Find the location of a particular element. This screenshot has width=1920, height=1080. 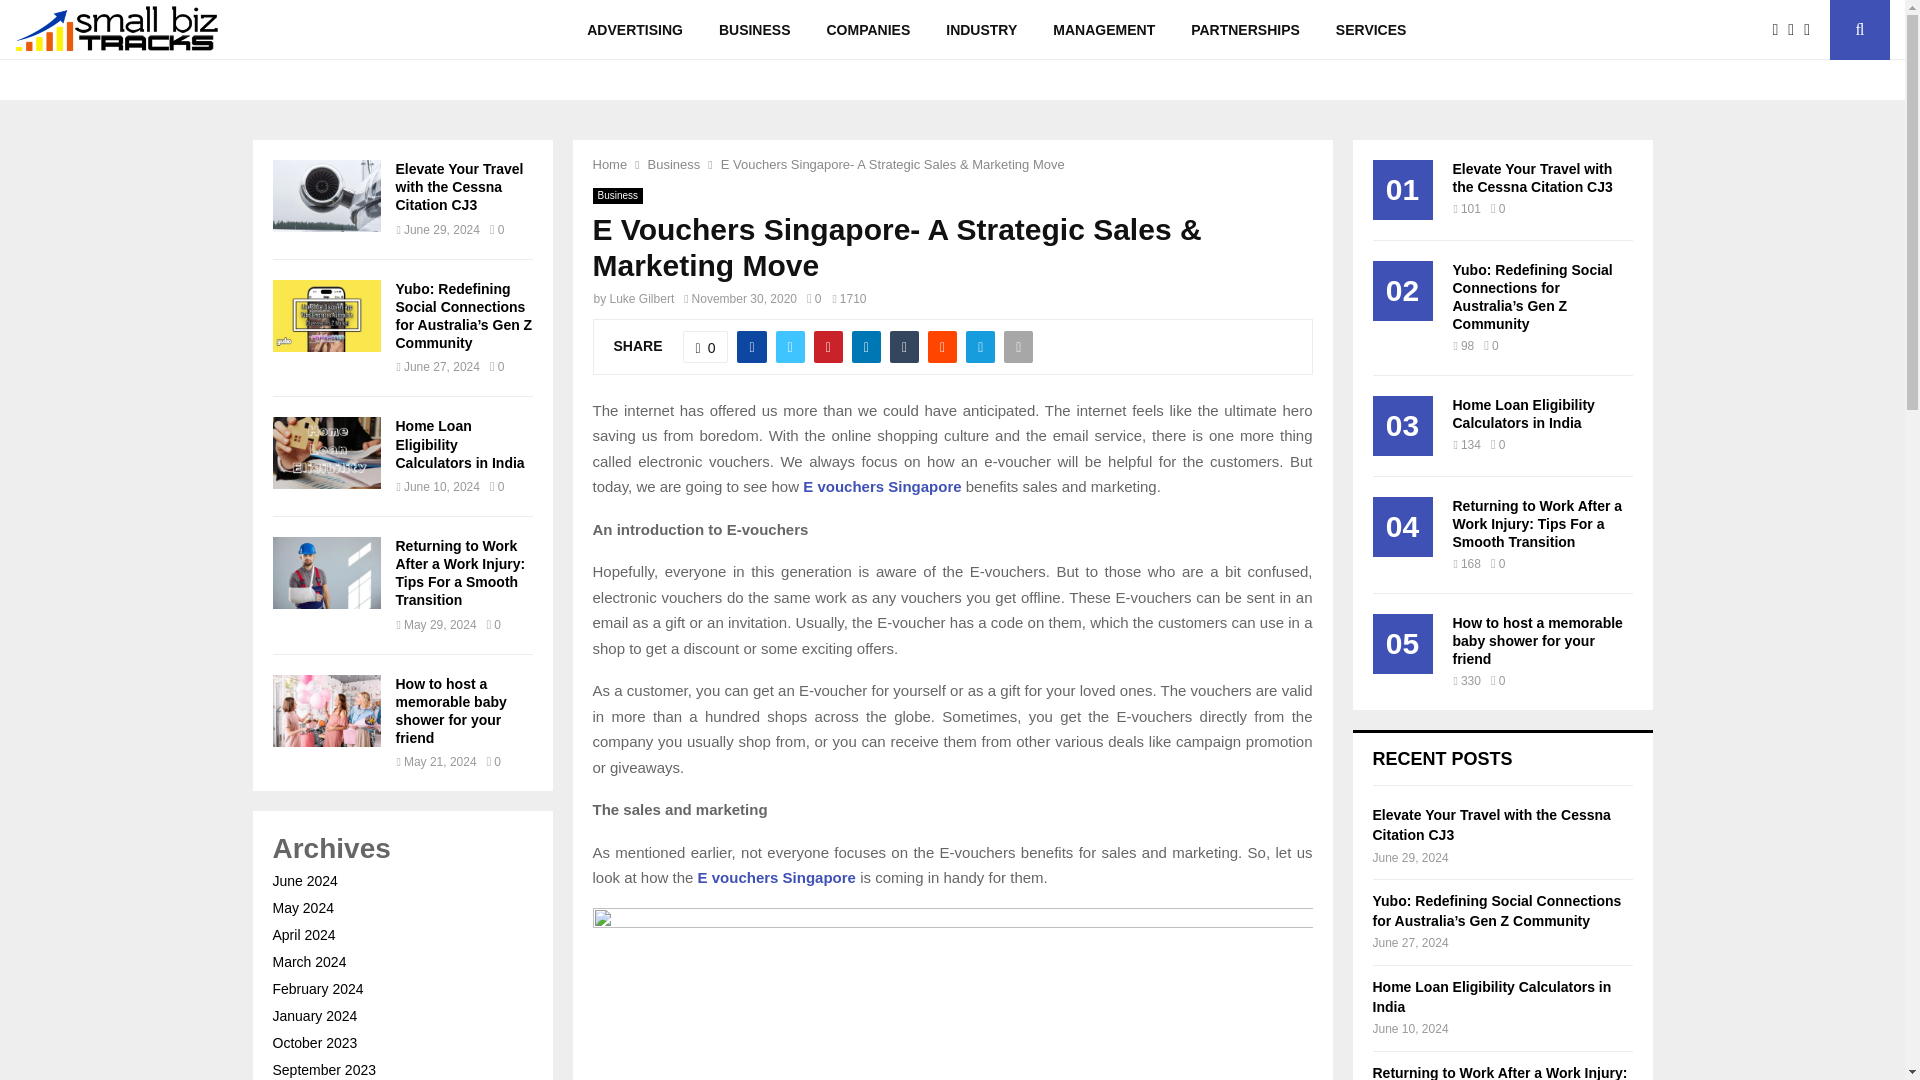

INDUSTRY is located at coordinates (980, 30).